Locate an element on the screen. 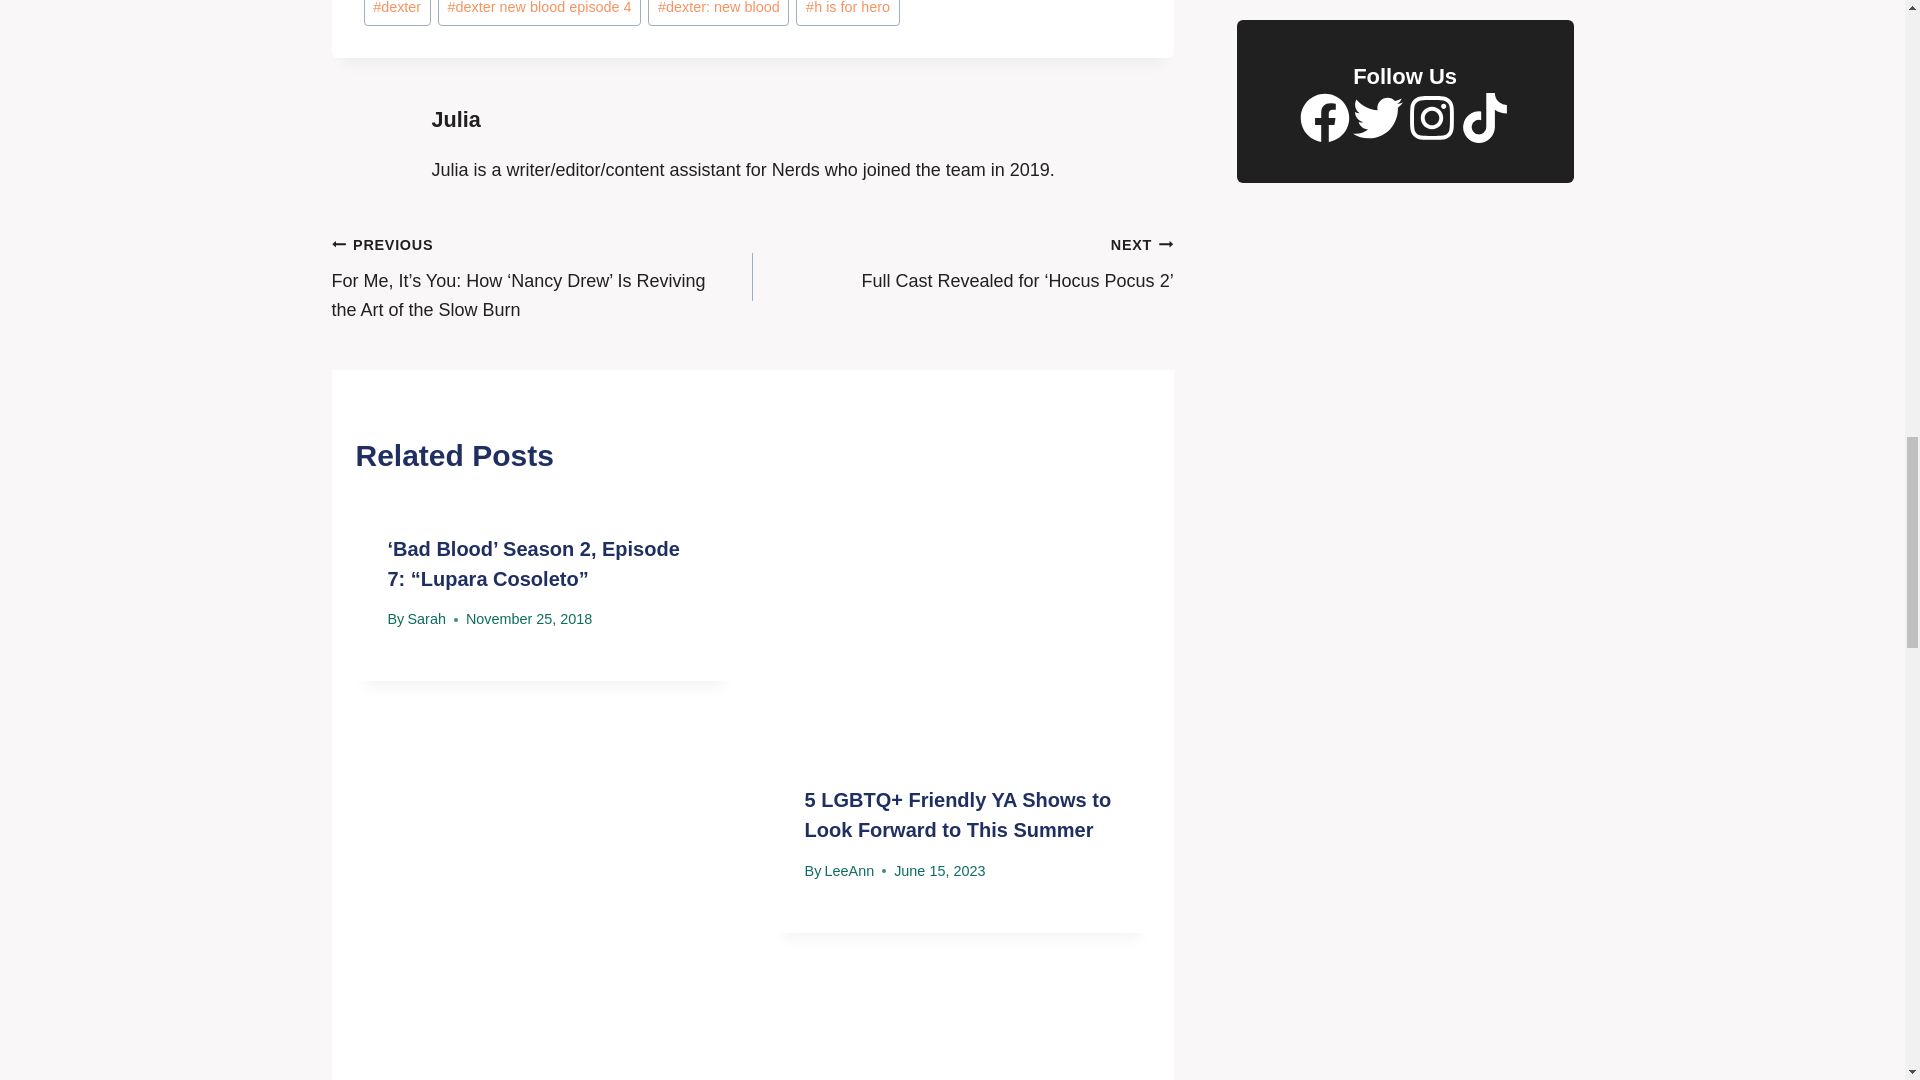  h is for hero is located at coordinates (847, 14).